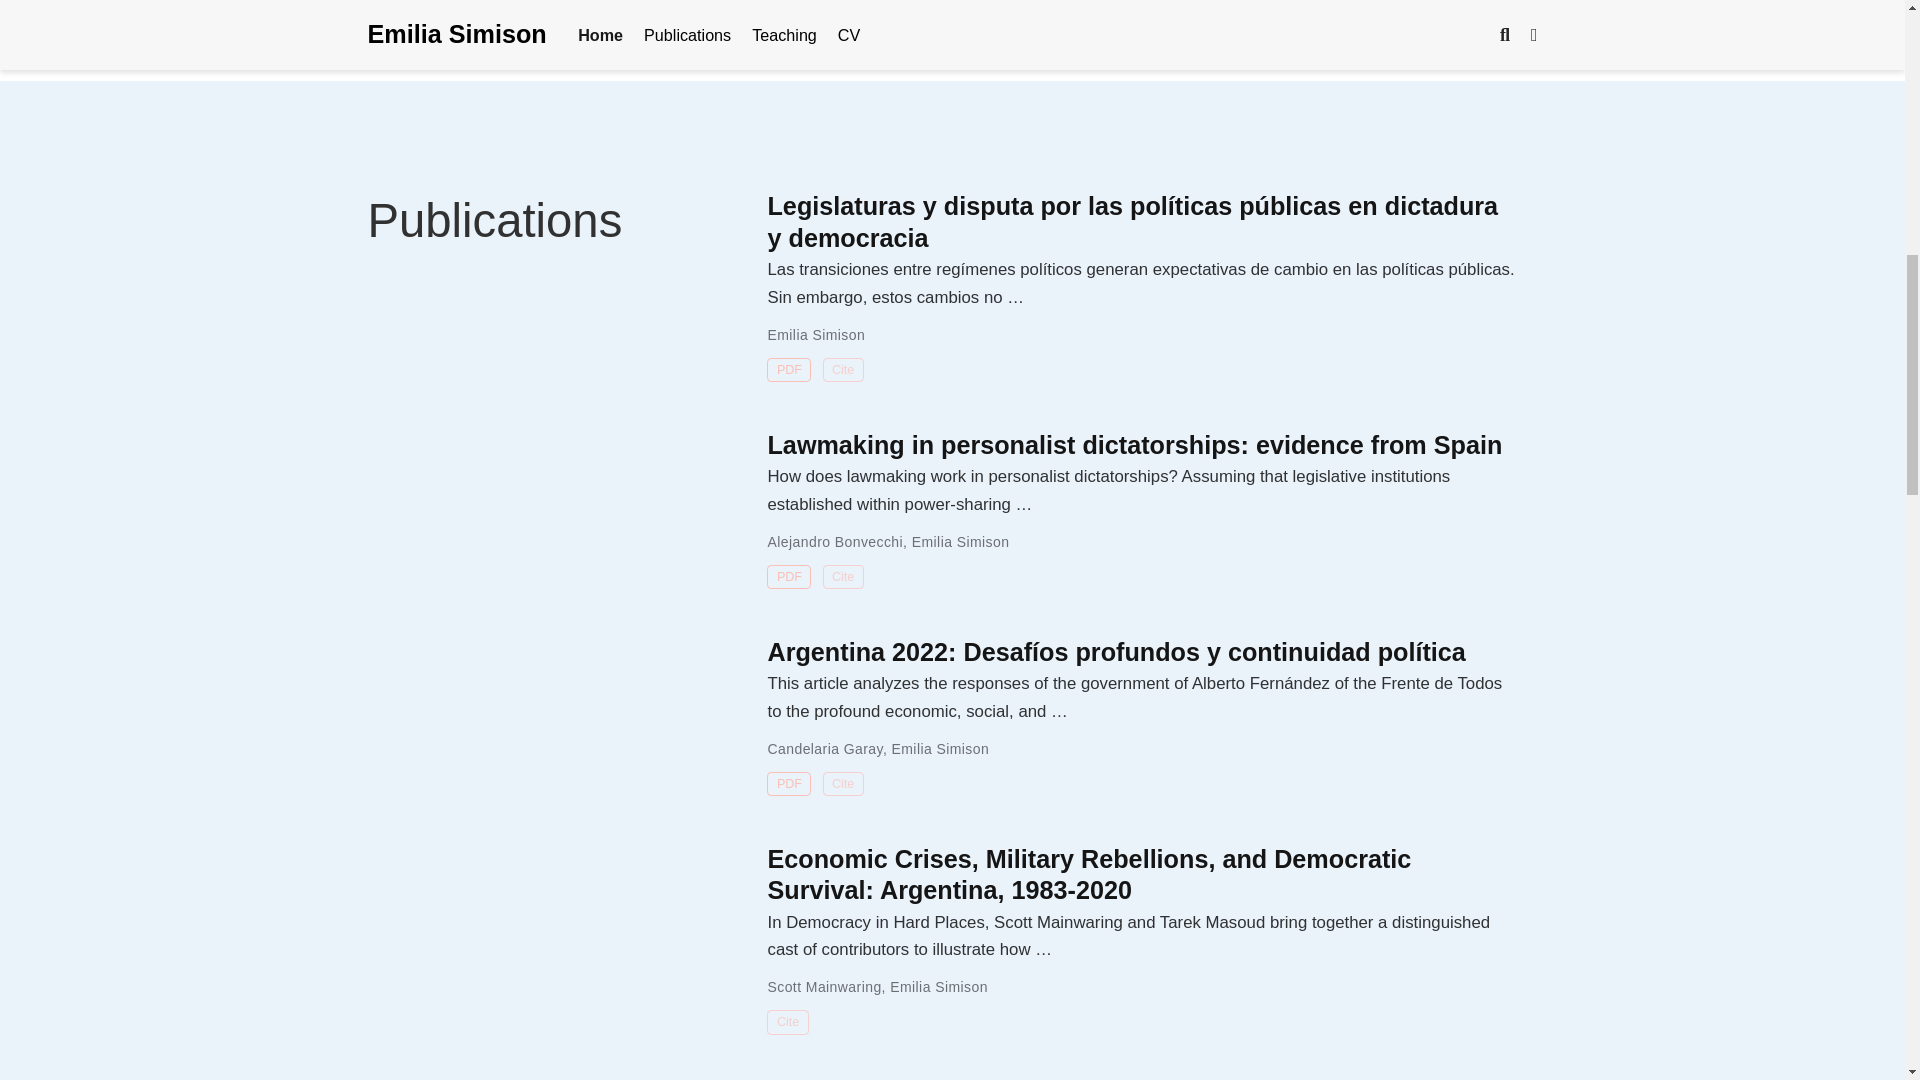 The image size is (1920, 1080). What do you see at coordinates (844, 370) in the screenshot?
I see `Cite` at bounding box center [844, 370].